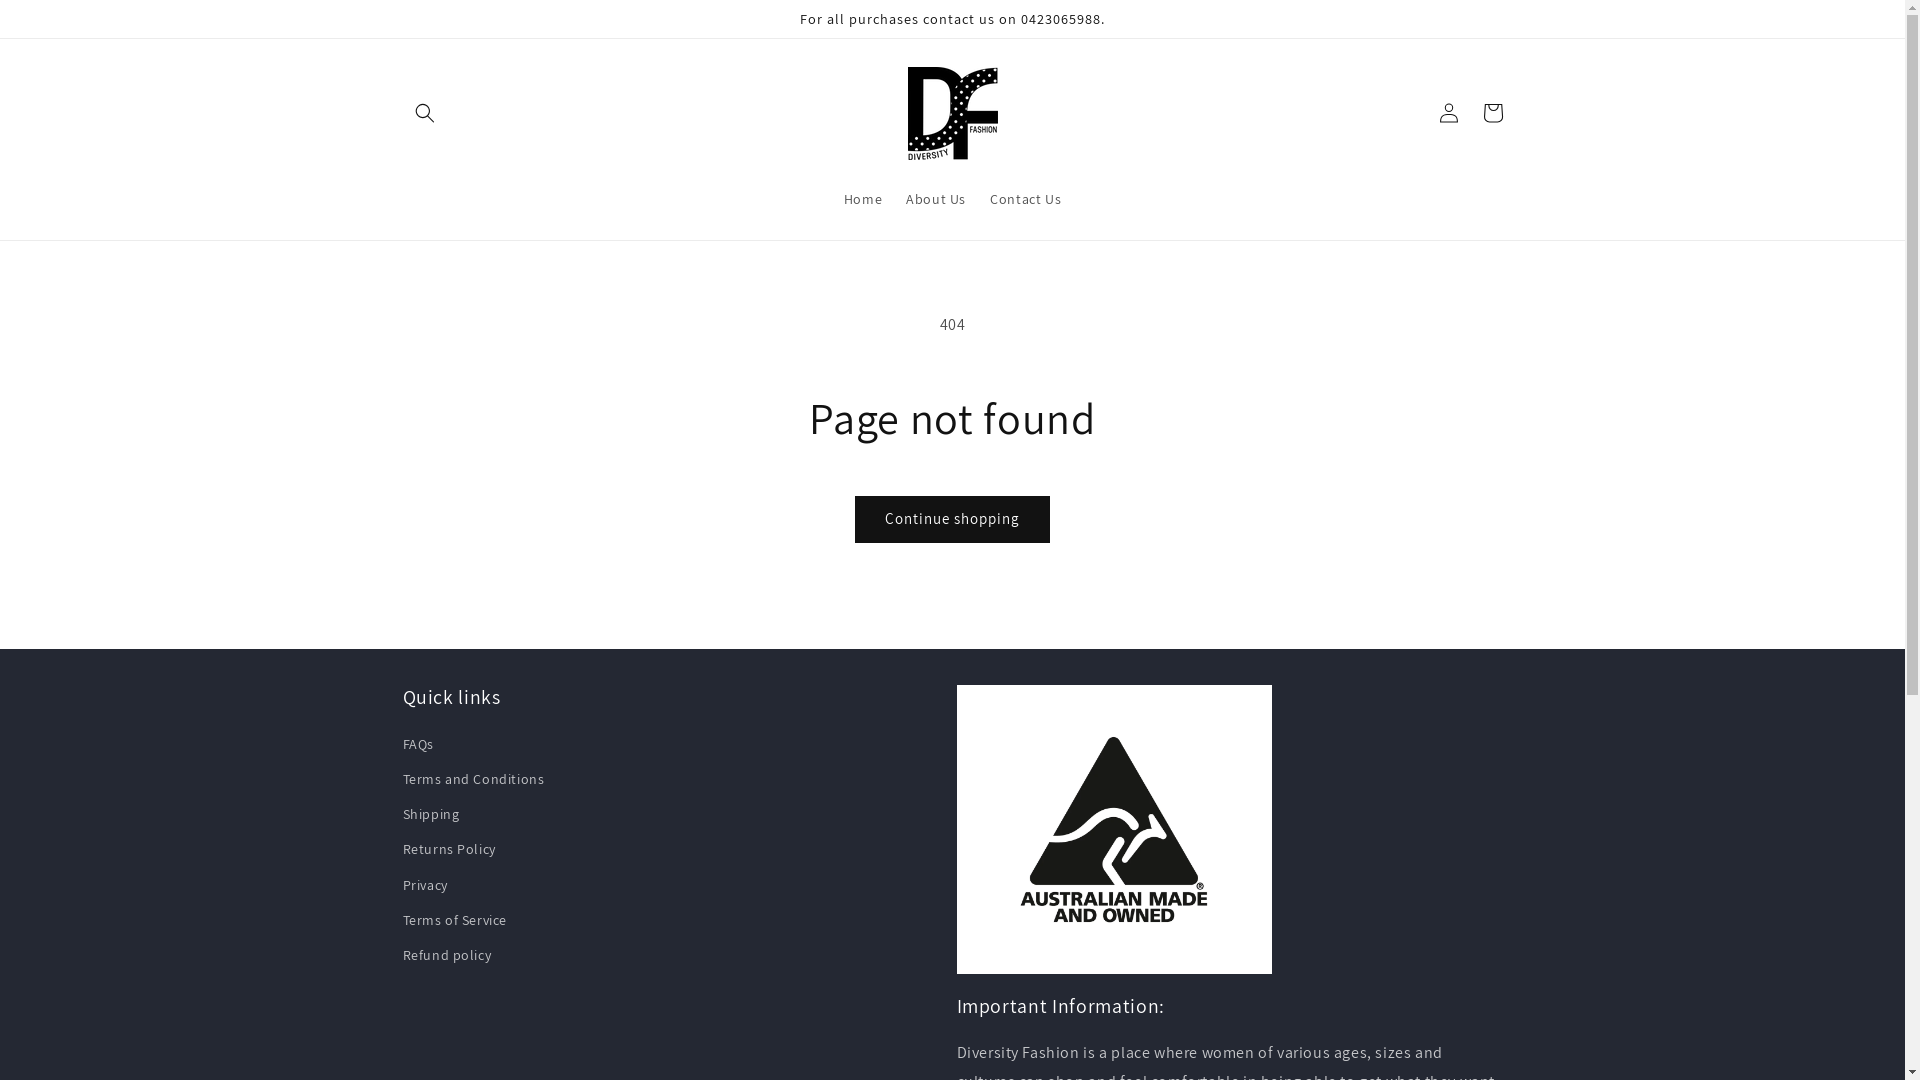  Describe the element at coordinates (952, 520) in the screenshot. I see `Continue shopping` at that location.